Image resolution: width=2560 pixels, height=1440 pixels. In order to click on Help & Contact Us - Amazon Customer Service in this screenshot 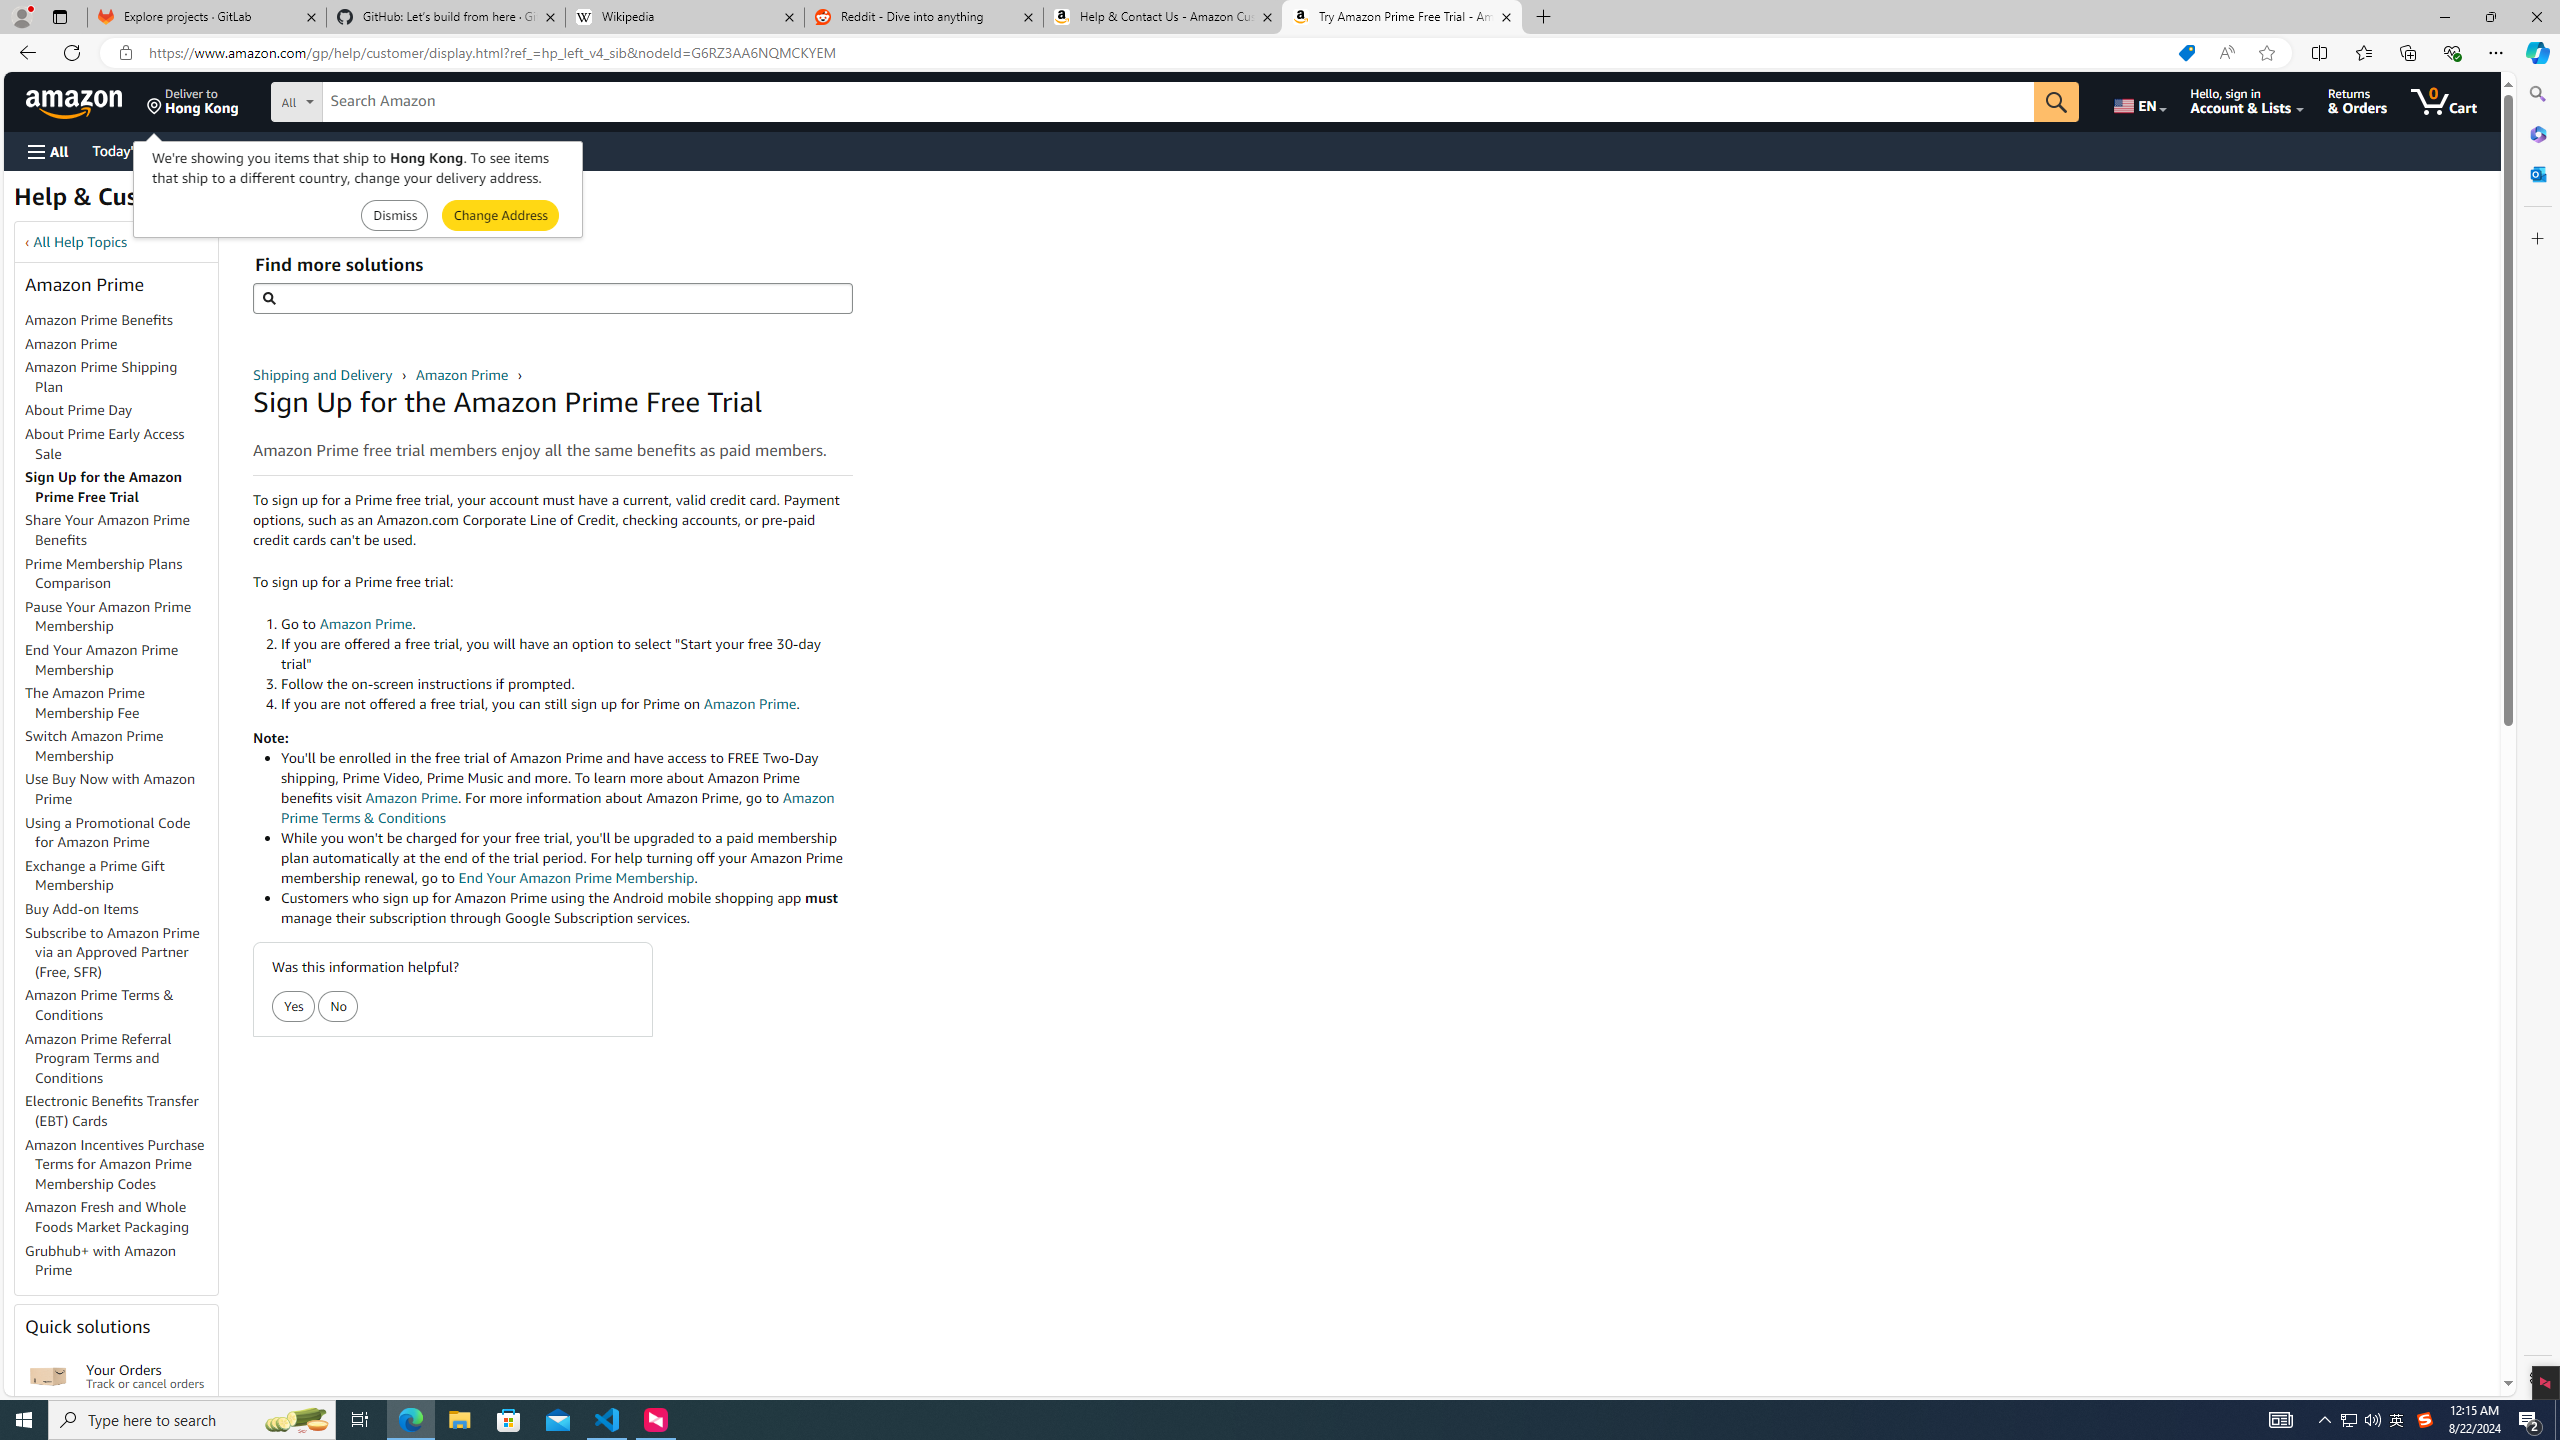, I will do `click(1162, 17)`.